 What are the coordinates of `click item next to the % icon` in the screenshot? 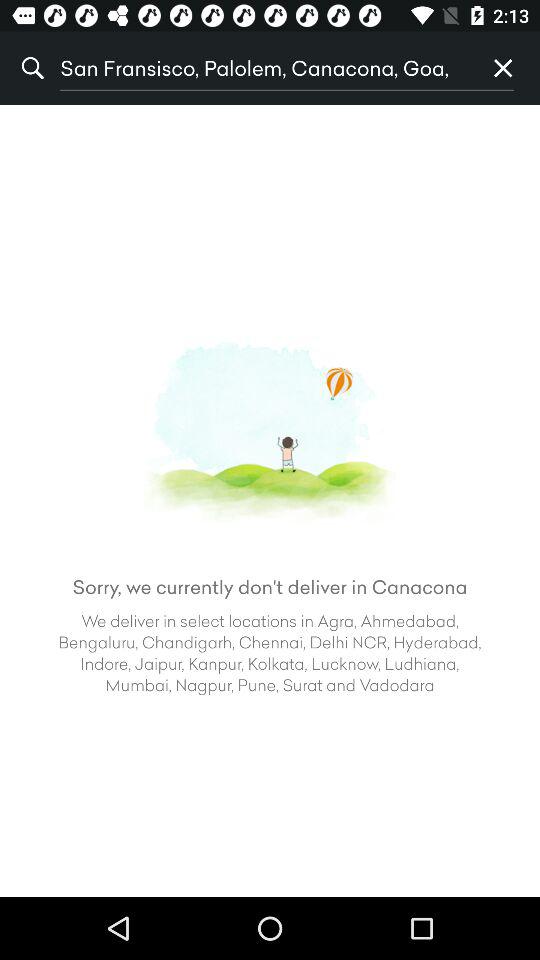 It's located at (263, 68).